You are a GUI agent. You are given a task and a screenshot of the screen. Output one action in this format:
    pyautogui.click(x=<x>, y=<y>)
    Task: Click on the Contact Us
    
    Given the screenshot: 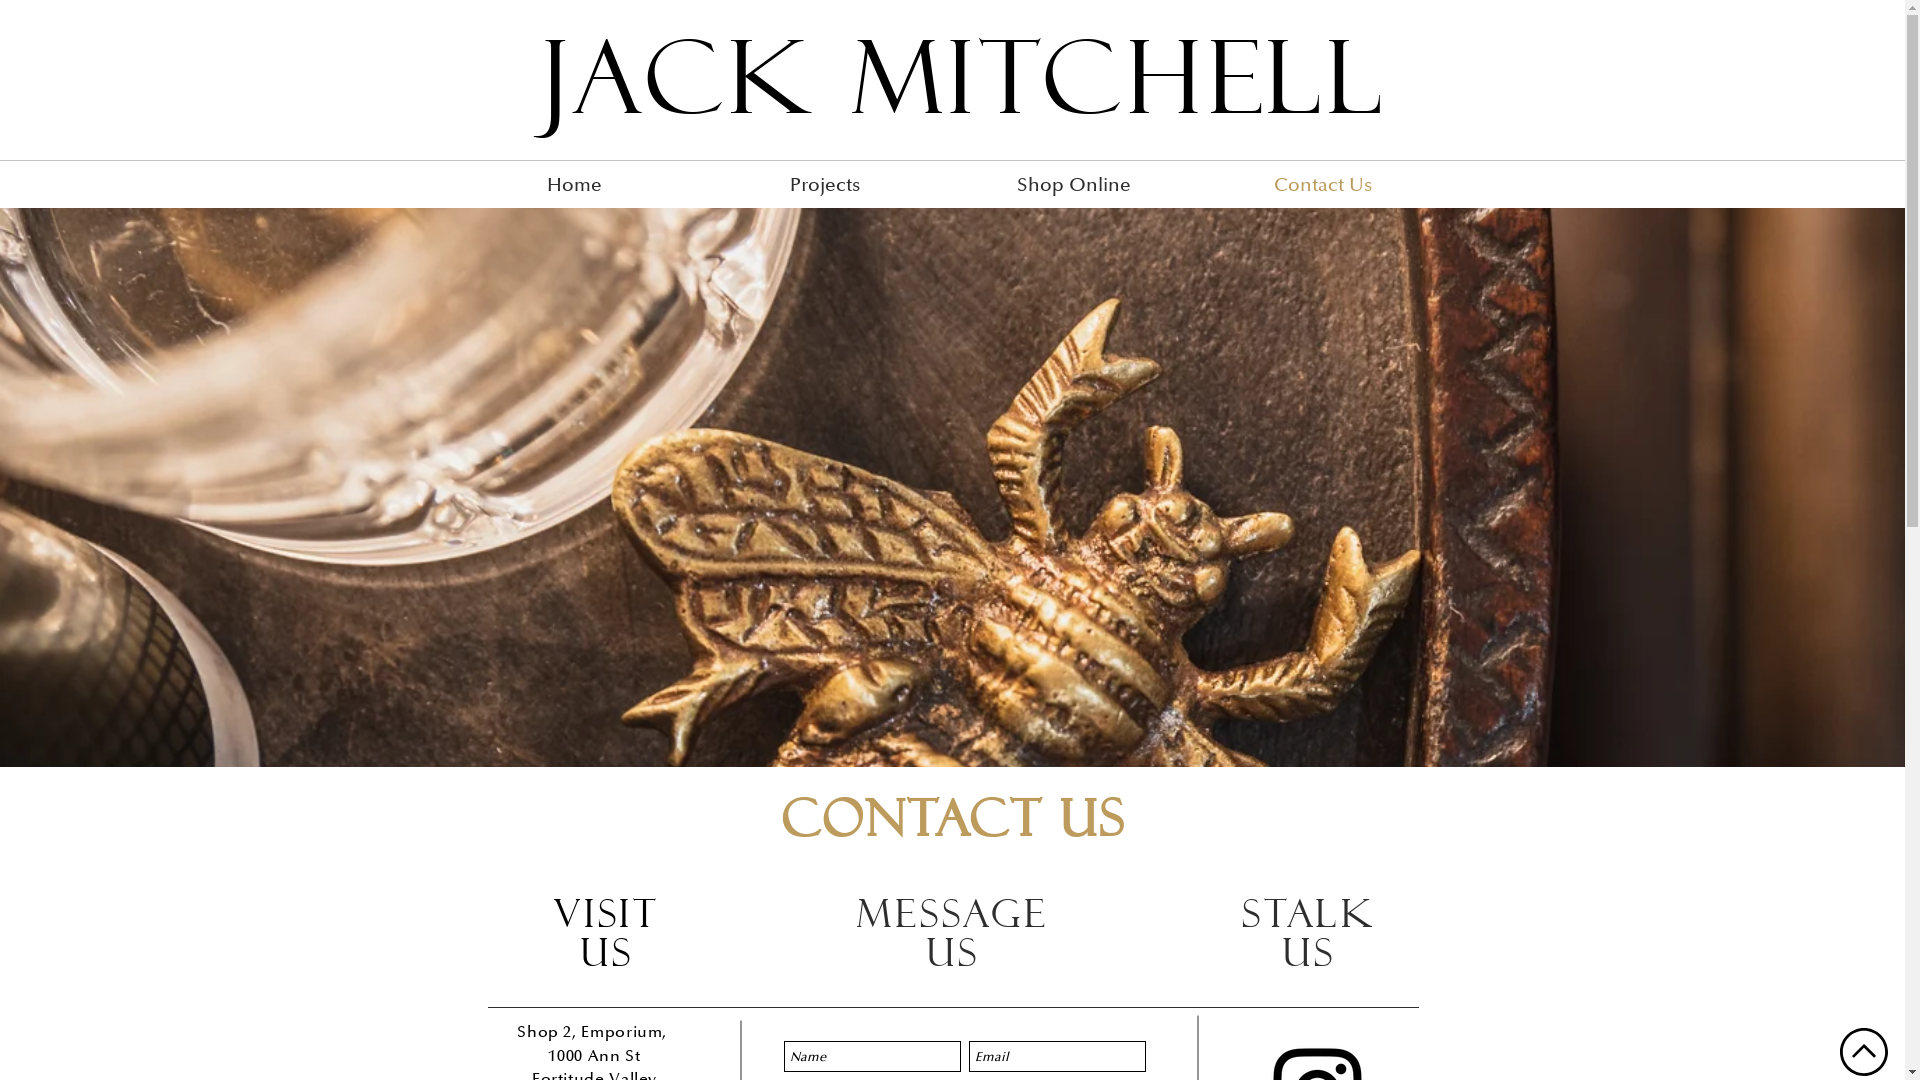 What is the action you would take?
    pyautogui.click(x=1322, y=185)
    